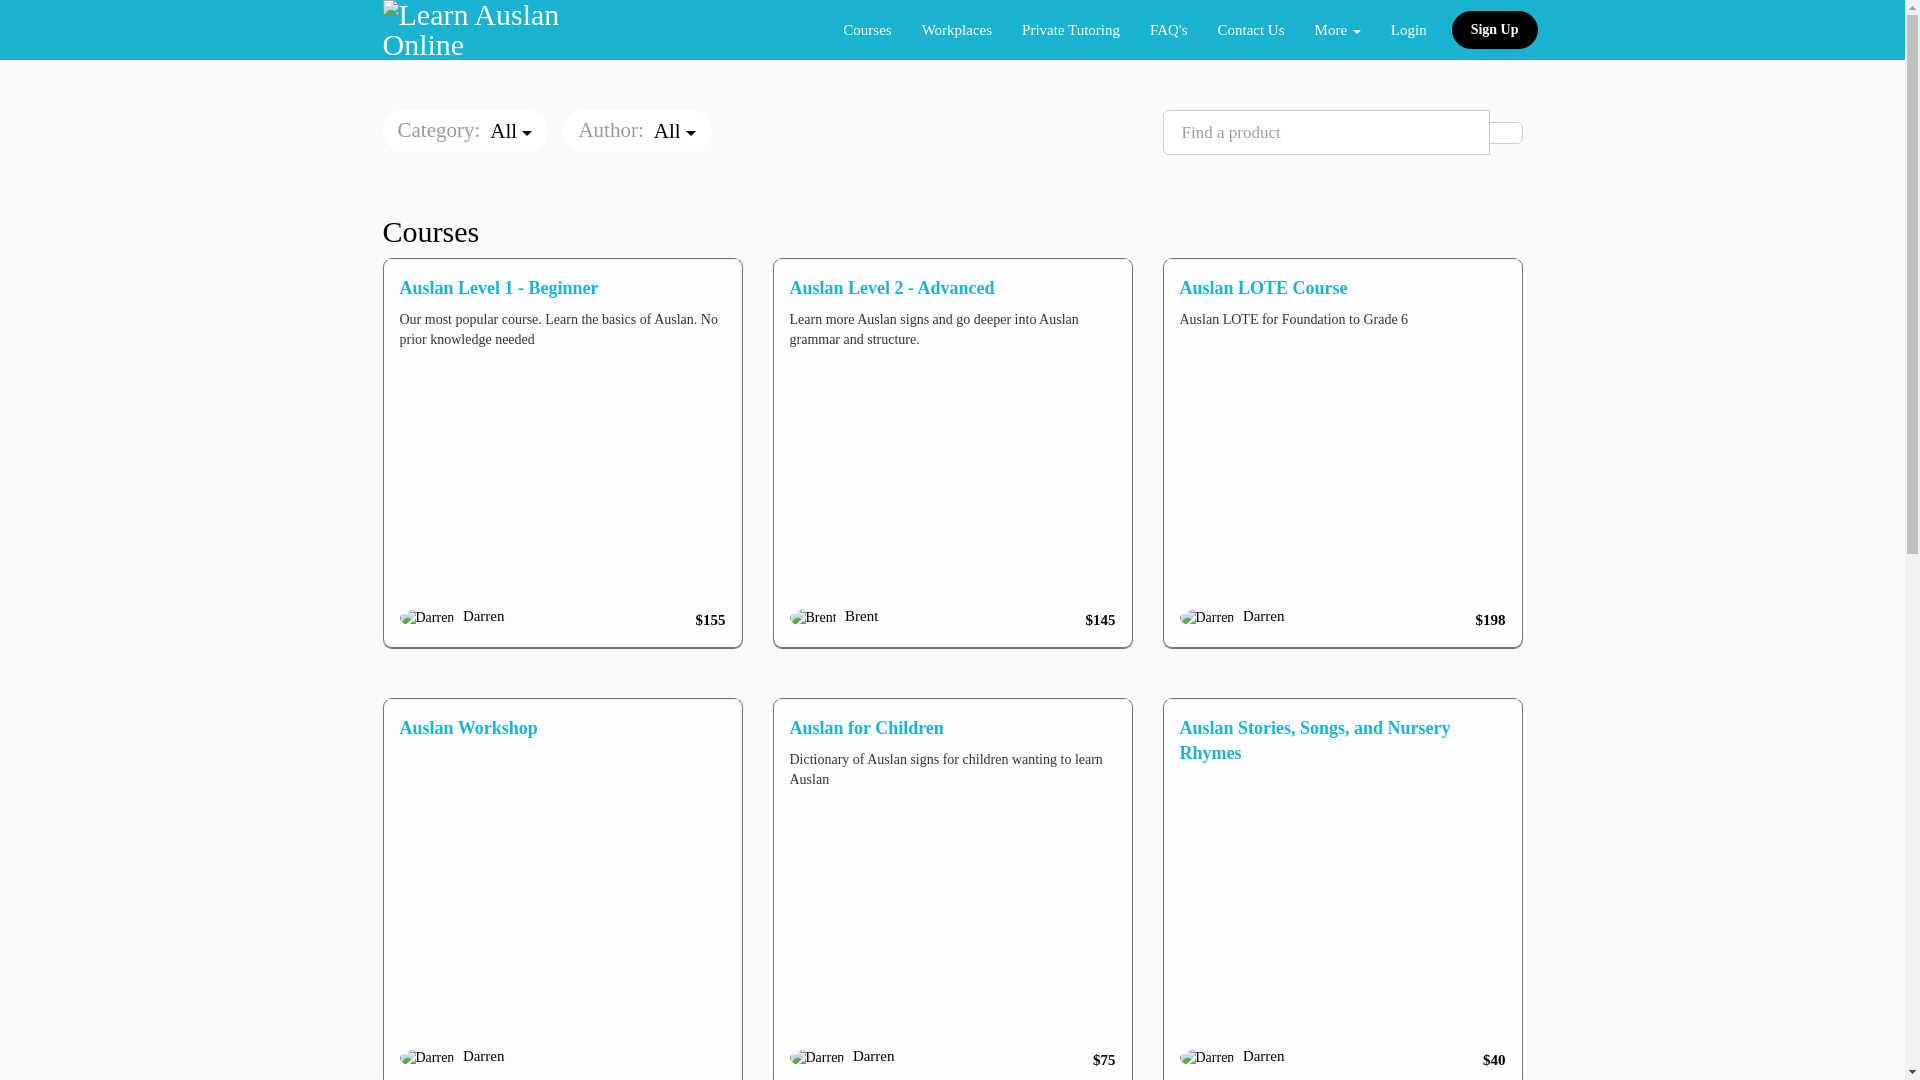 The width and height of the screenshot is (1920, 1080). What do you see at coordinates (957, 30) in the screenshot?
I see `Workplaces` at bounding box center [957, 30].